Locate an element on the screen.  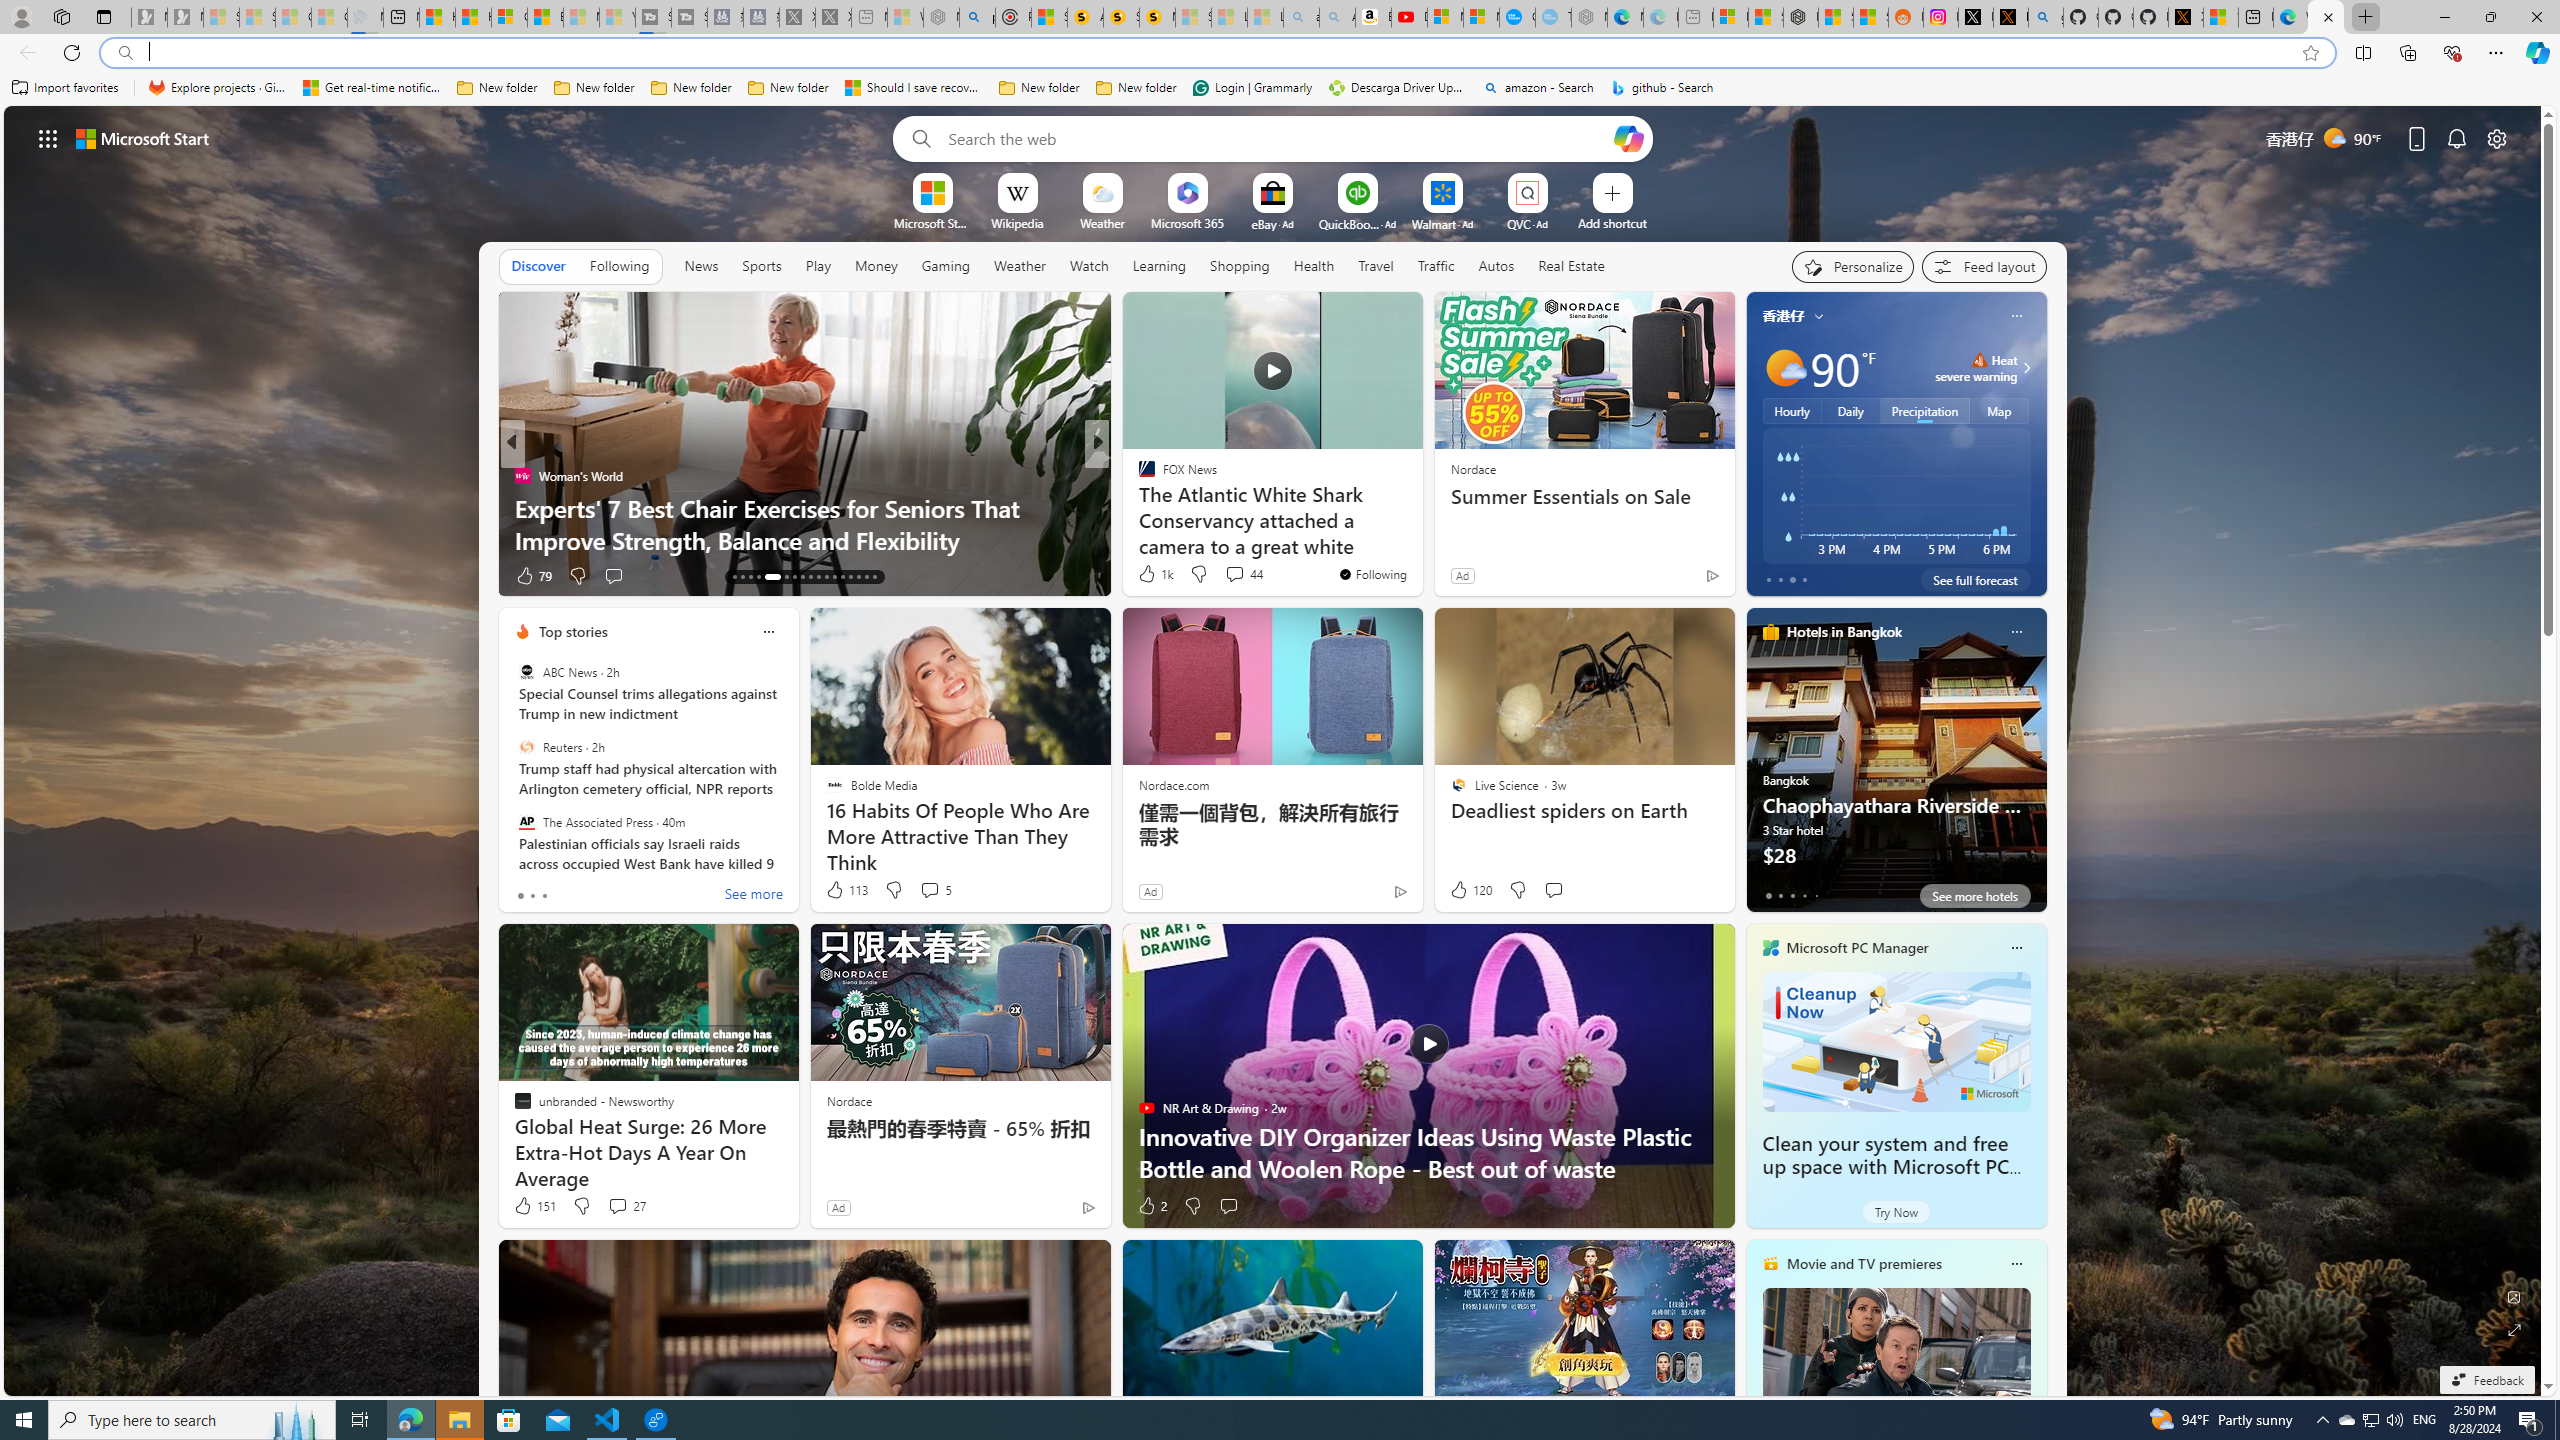
Play is located at coordinates (818, 265).